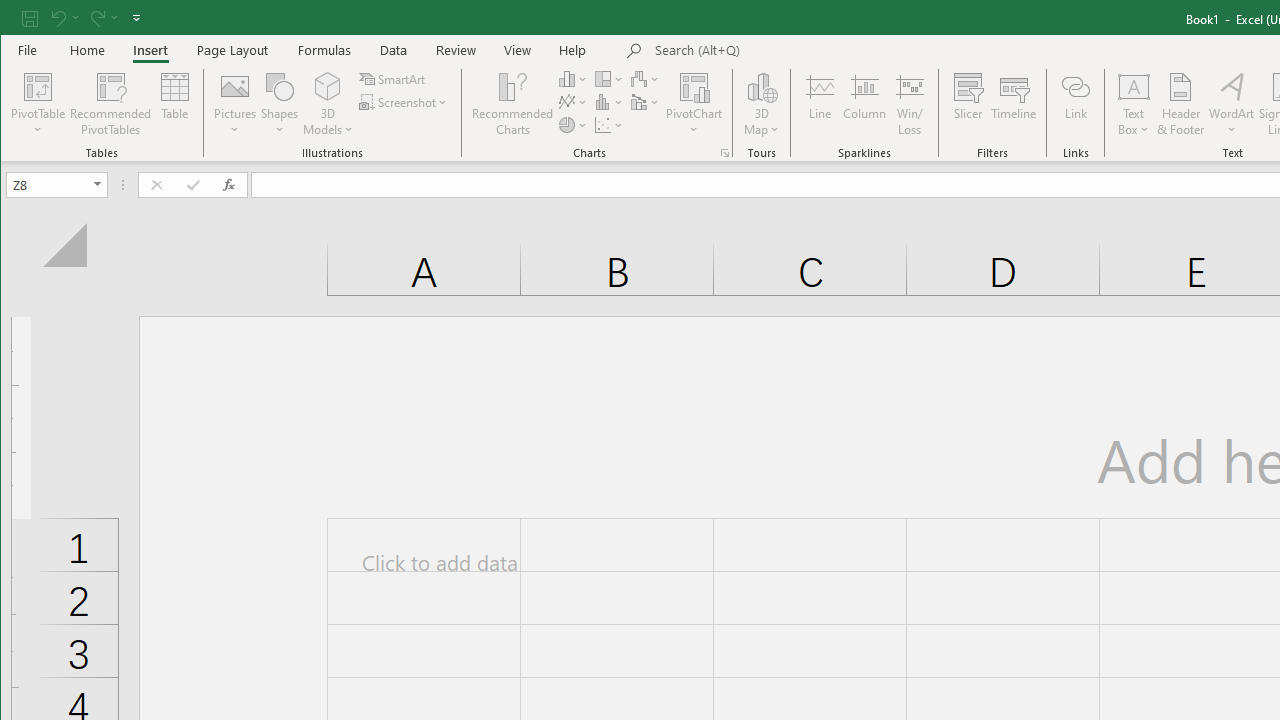  What do you see at coordinates (864, 104) in the screenshot?
I see `Column` at bounding box center [864, 104].